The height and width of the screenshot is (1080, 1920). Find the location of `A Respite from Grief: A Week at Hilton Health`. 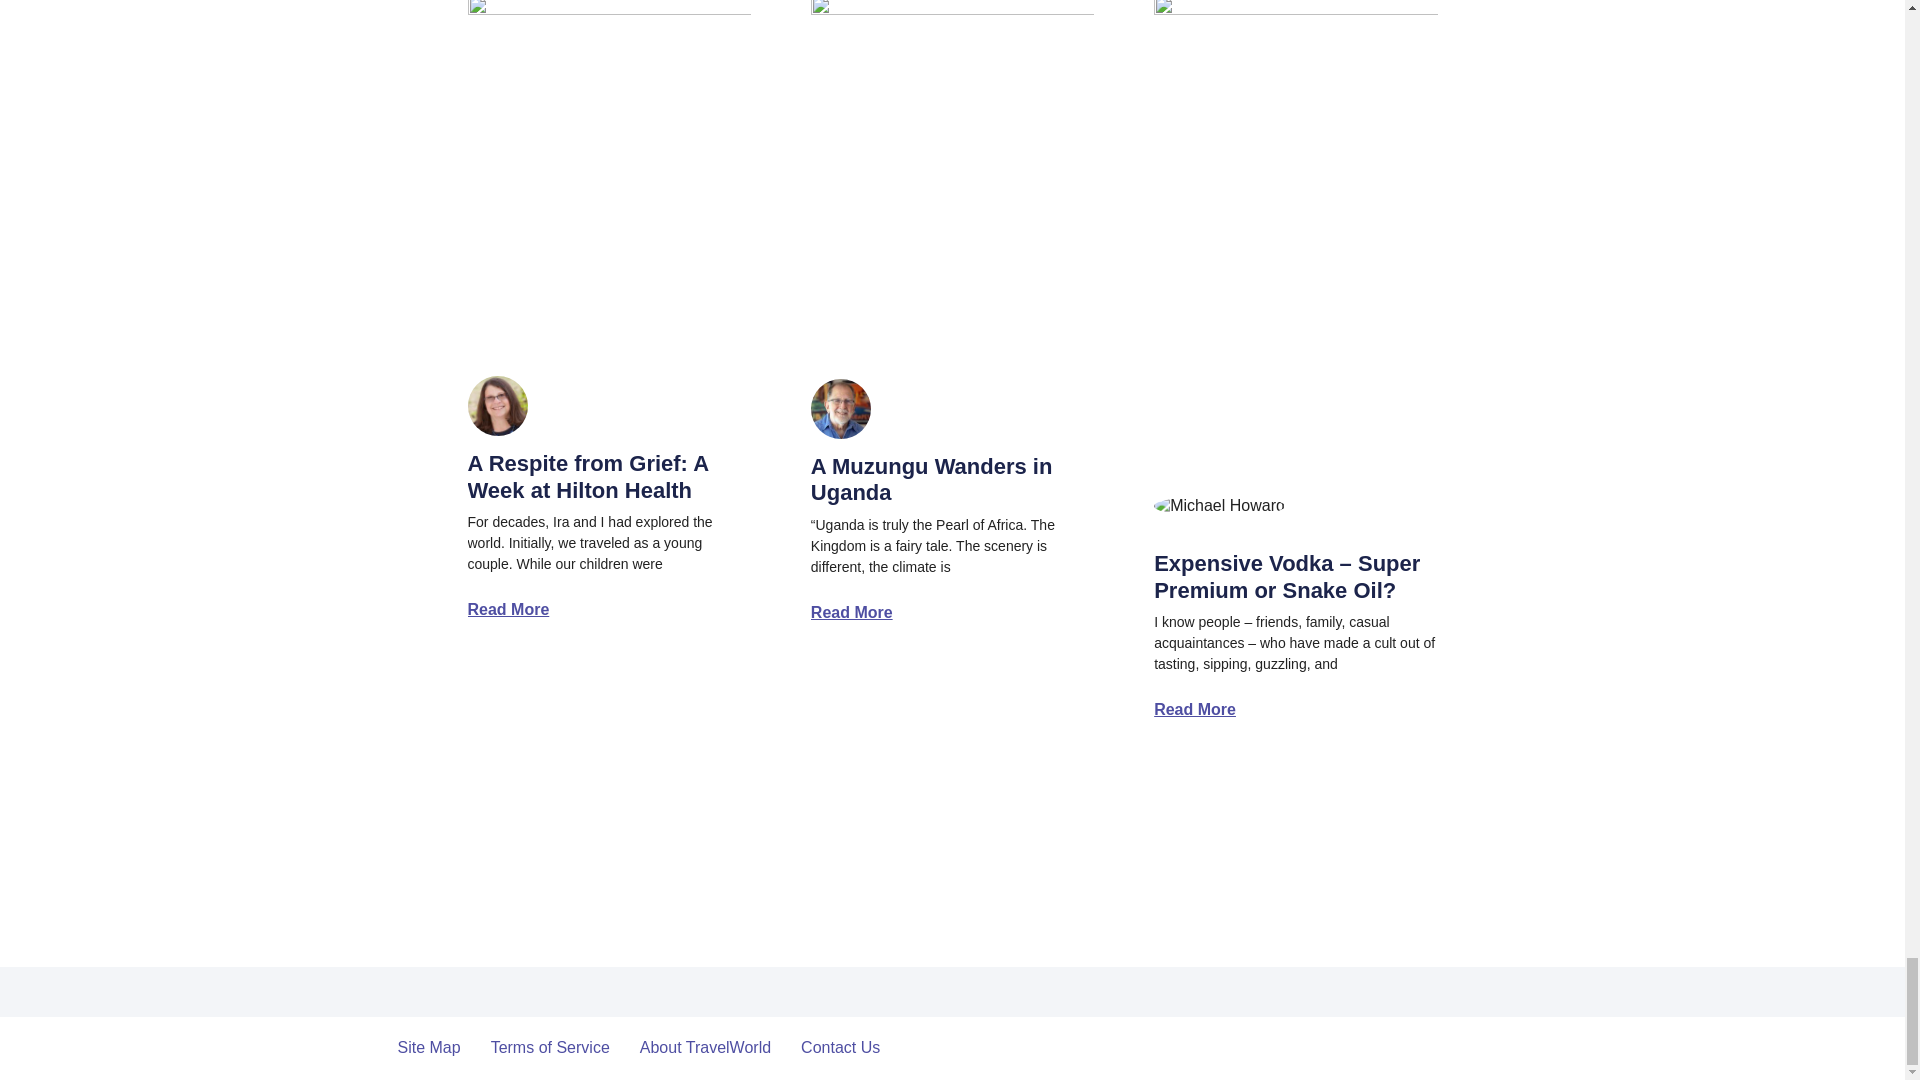

A Respite from Grief: A Week at Hilton Health is located at coordinates (588, 476).